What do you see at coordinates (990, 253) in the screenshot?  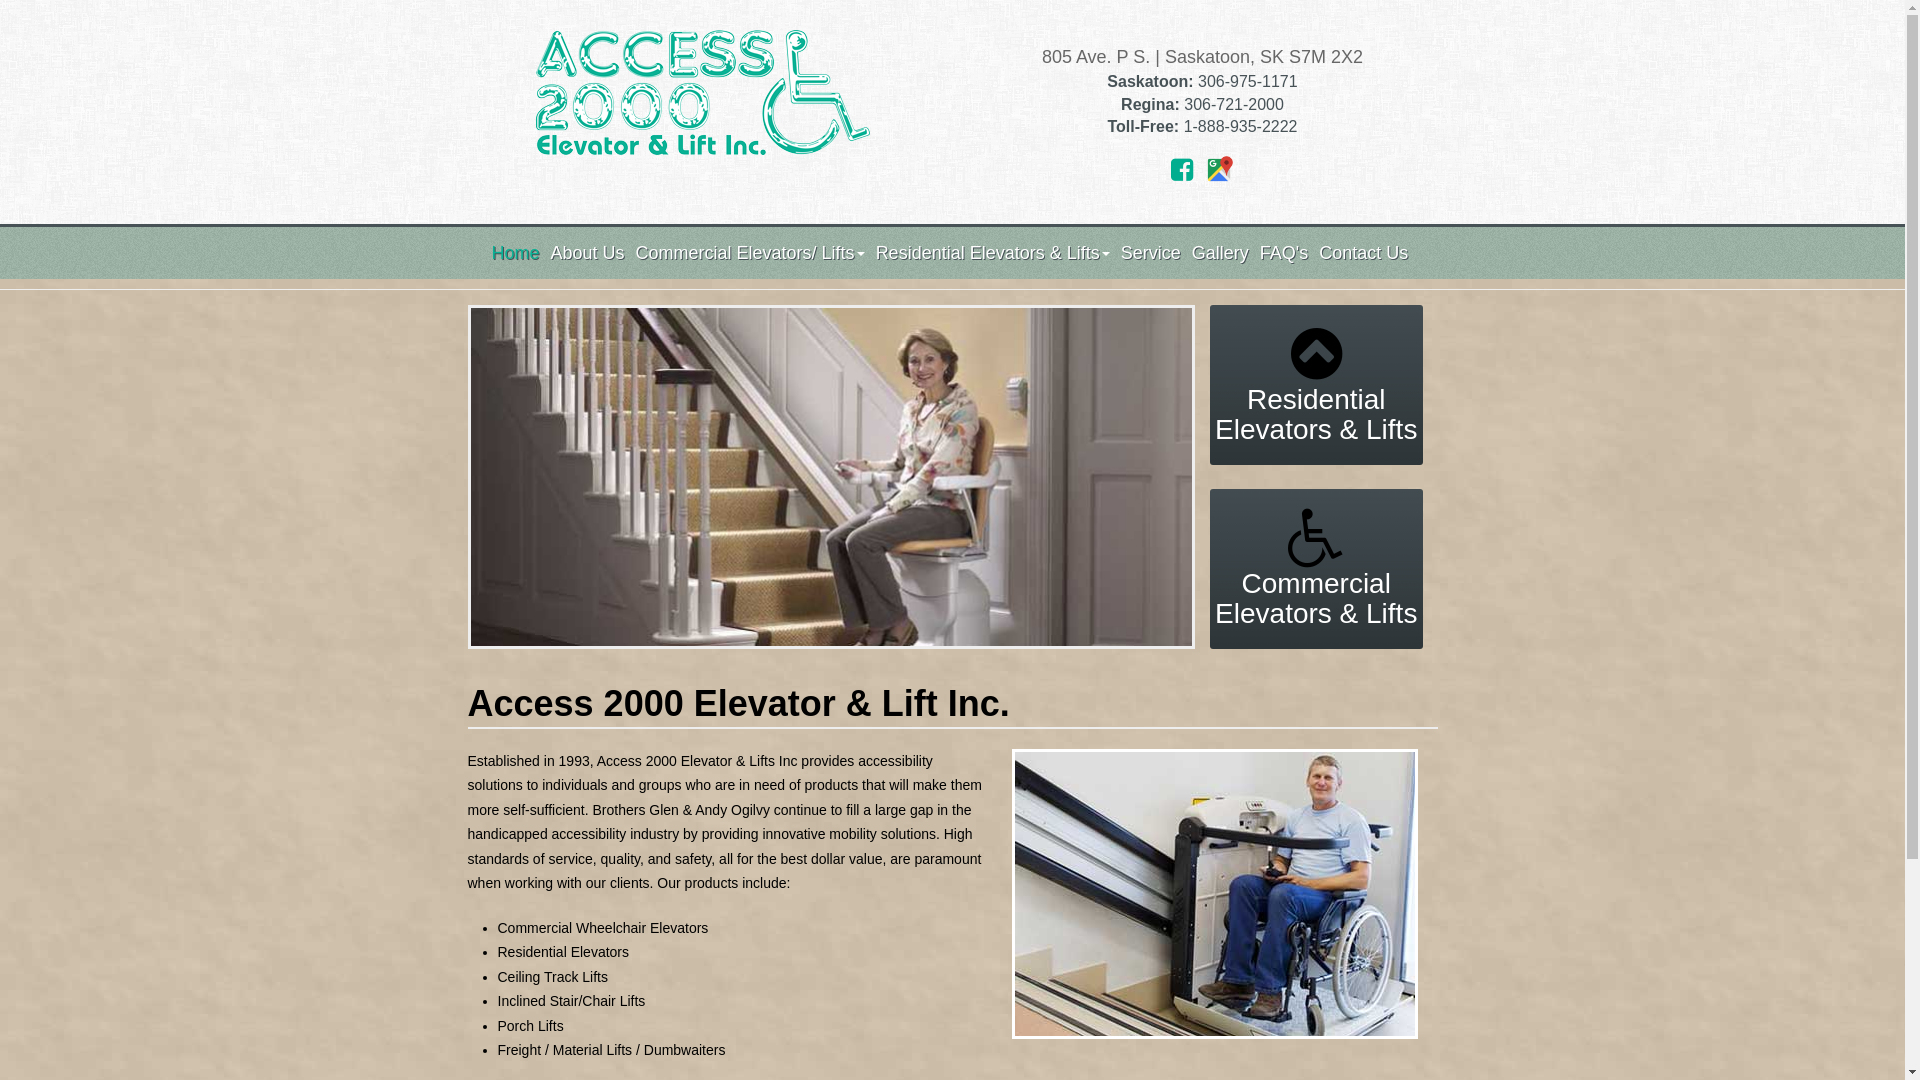 I see `Residential Elevators & Lifts` at bounding box center [990, 253].